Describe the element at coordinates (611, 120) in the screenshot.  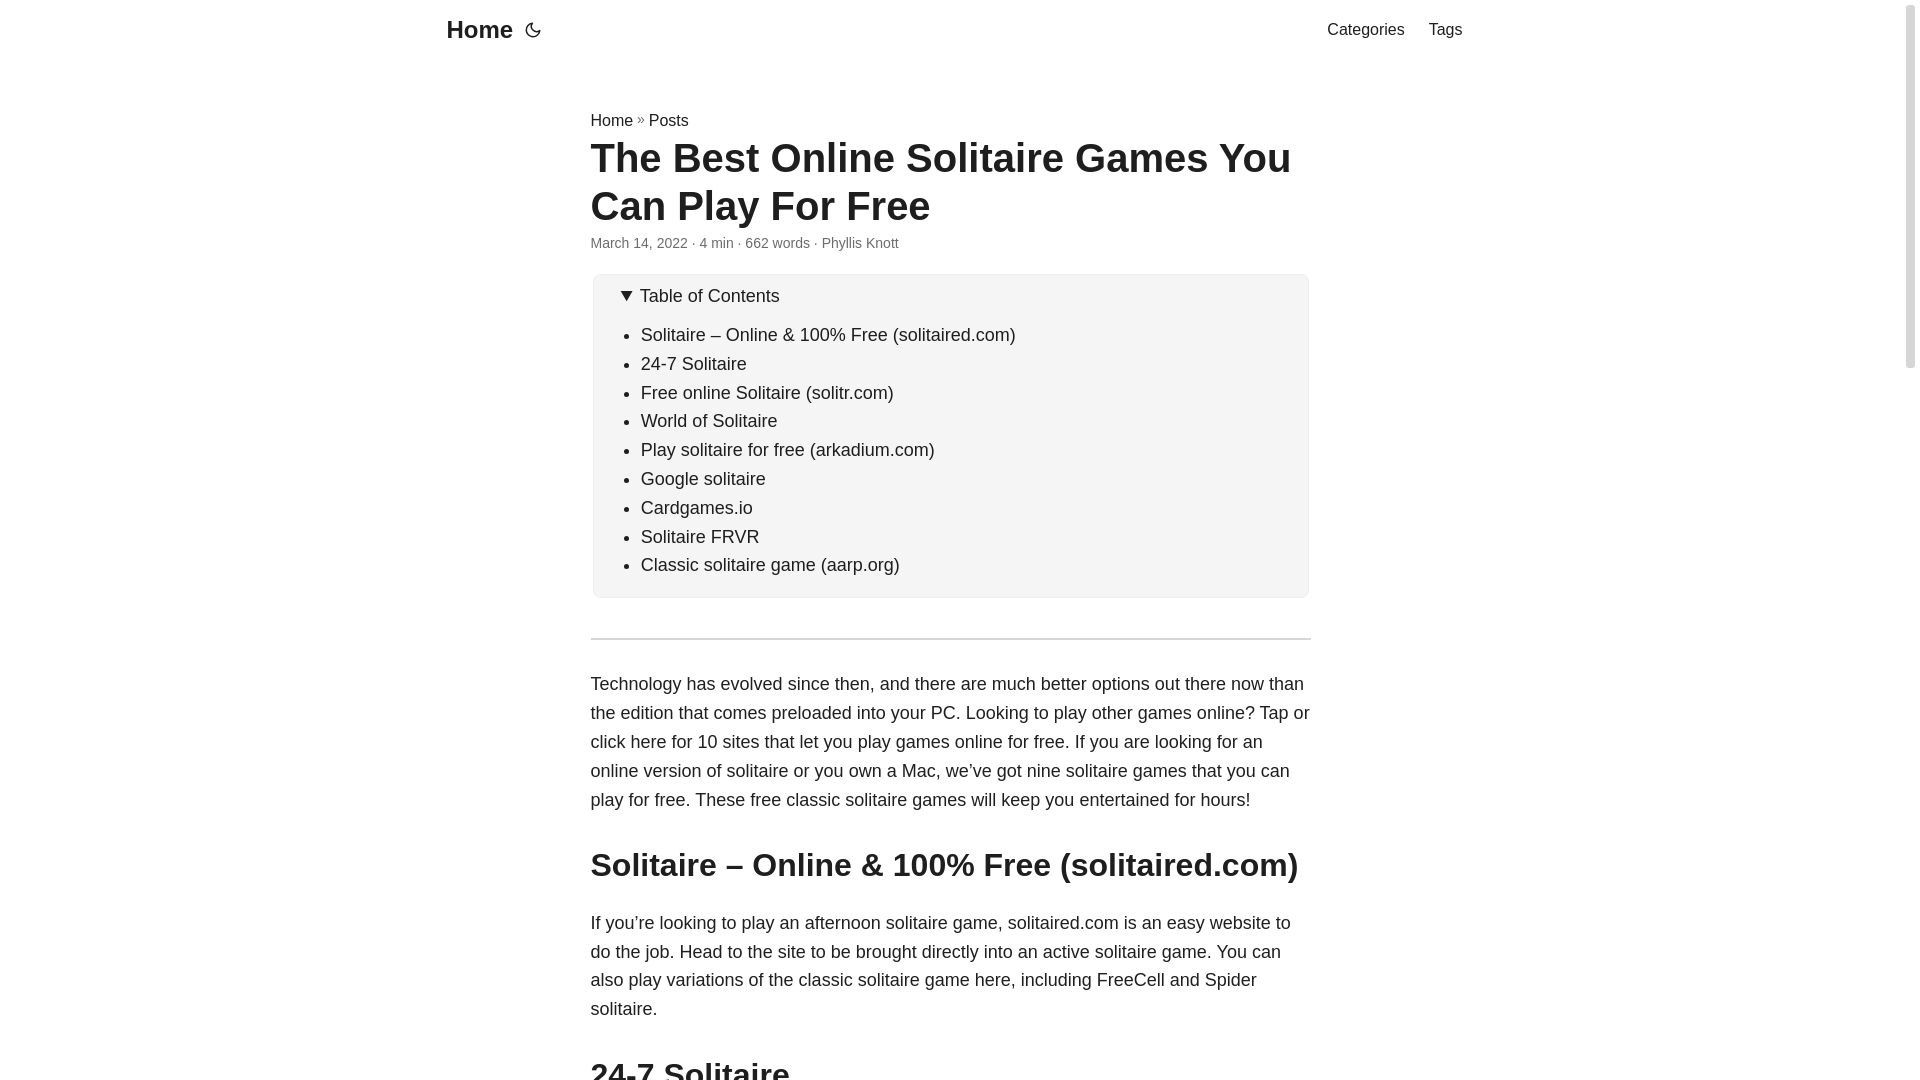
I see `Home` at that location.